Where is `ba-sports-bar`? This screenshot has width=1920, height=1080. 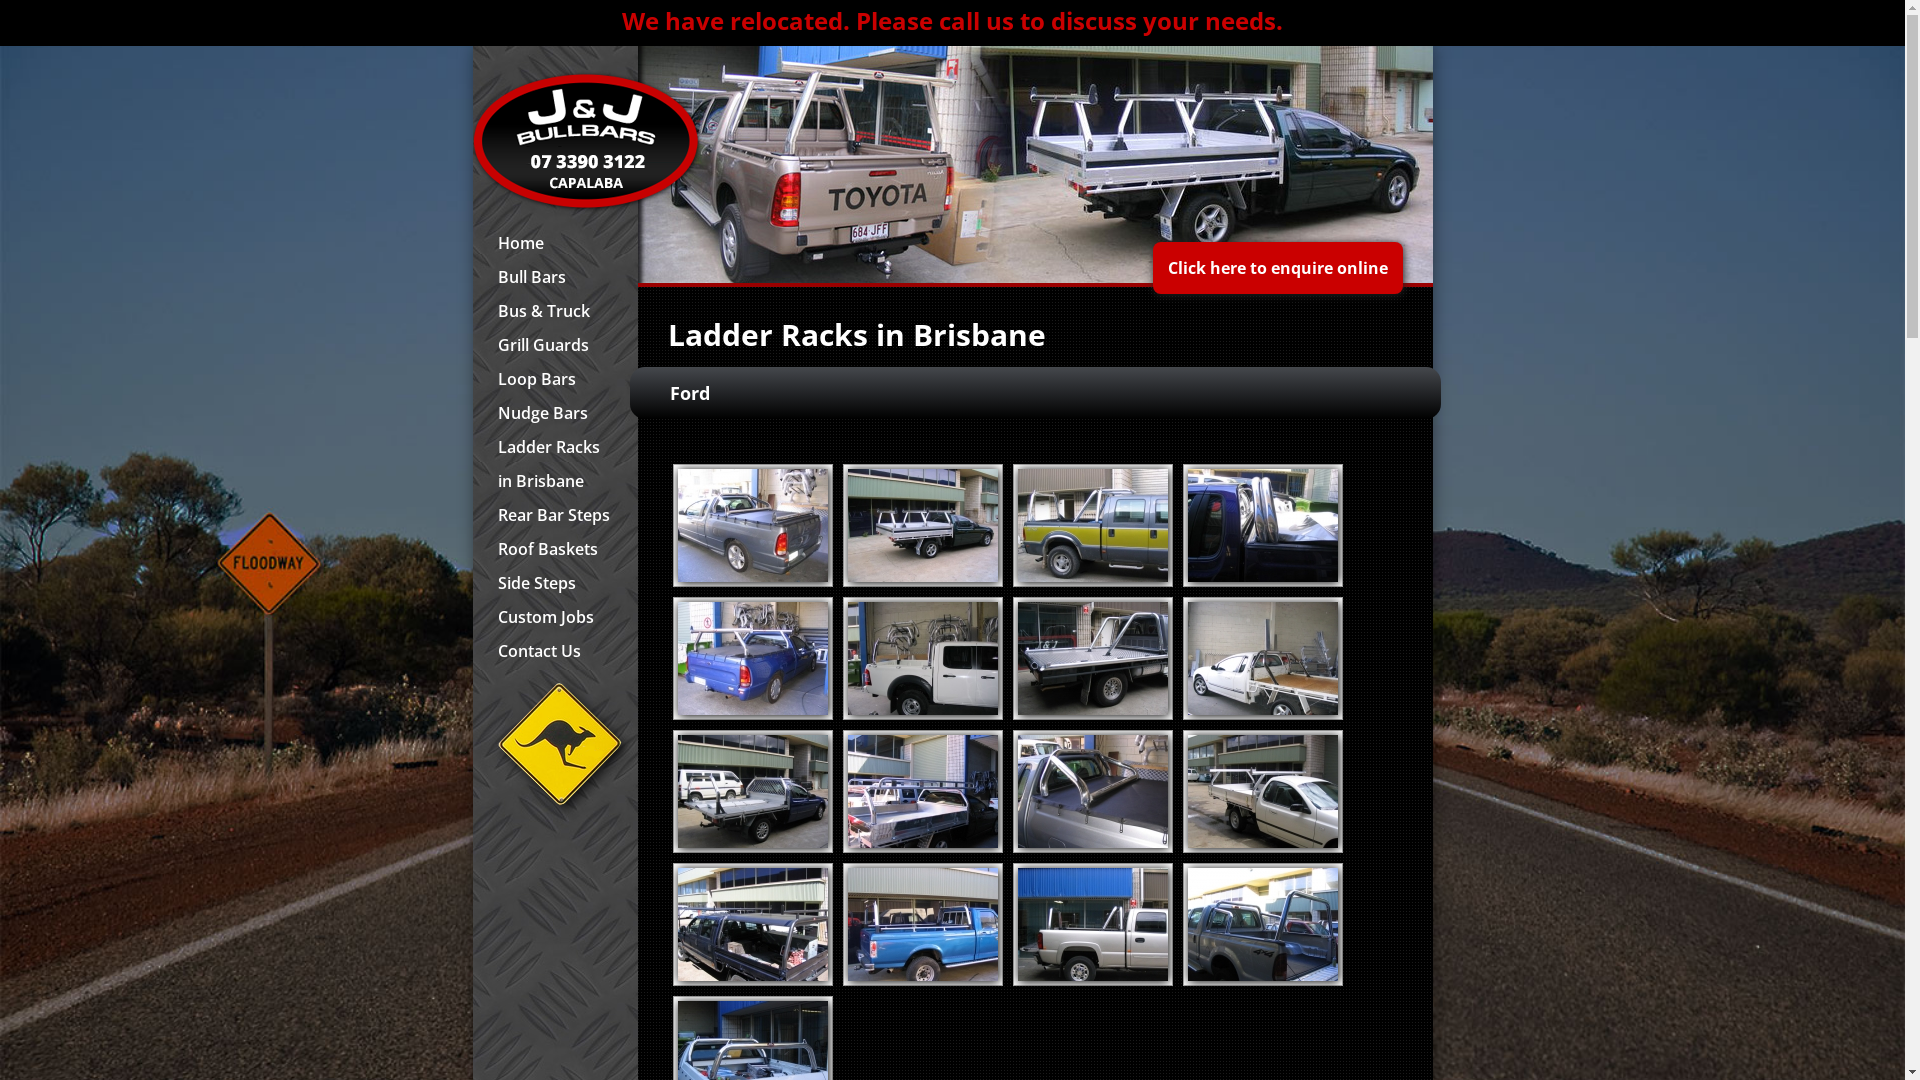 ba-sports-bar is located at coordinates (1092, 792).